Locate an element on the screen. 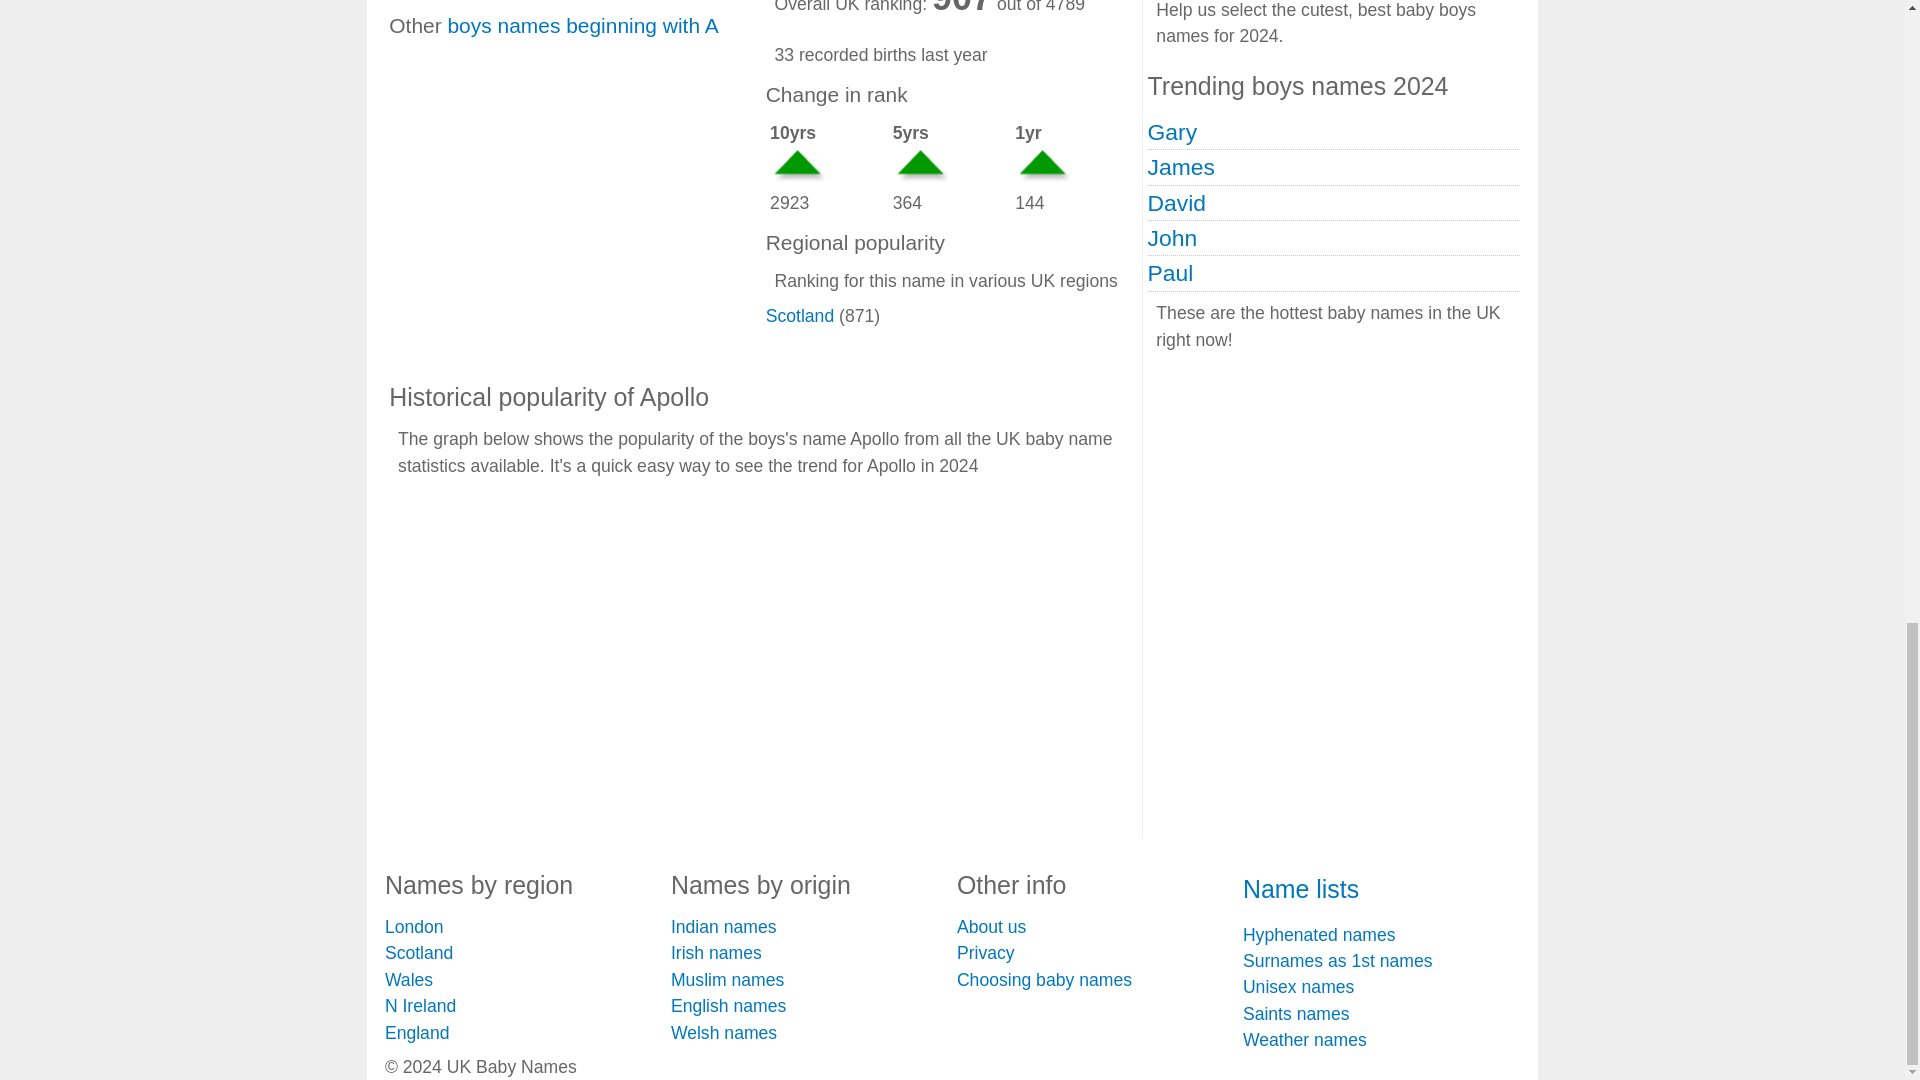 The image size is (1920, 1080). James is located at coordinates (1182, 167).